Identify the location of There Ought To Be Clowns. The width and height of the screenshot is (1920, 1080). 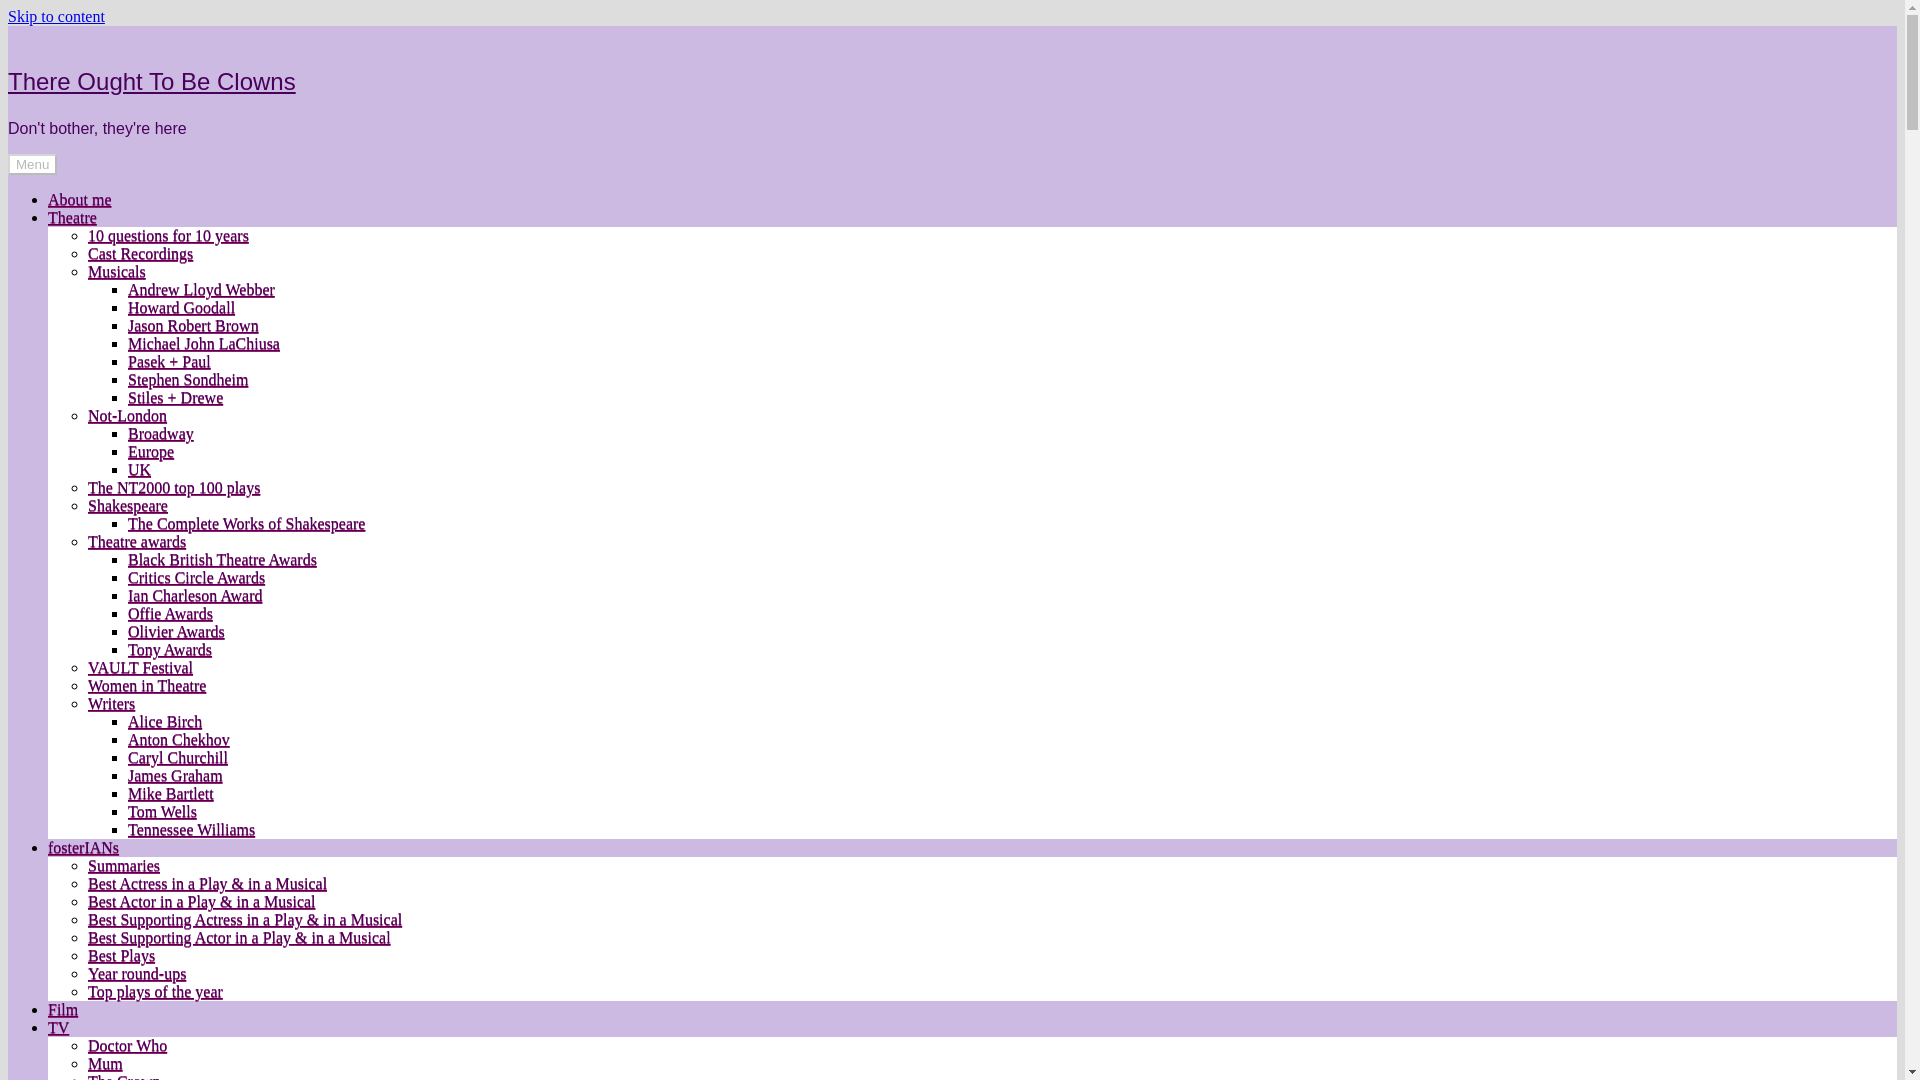
(151, 82).